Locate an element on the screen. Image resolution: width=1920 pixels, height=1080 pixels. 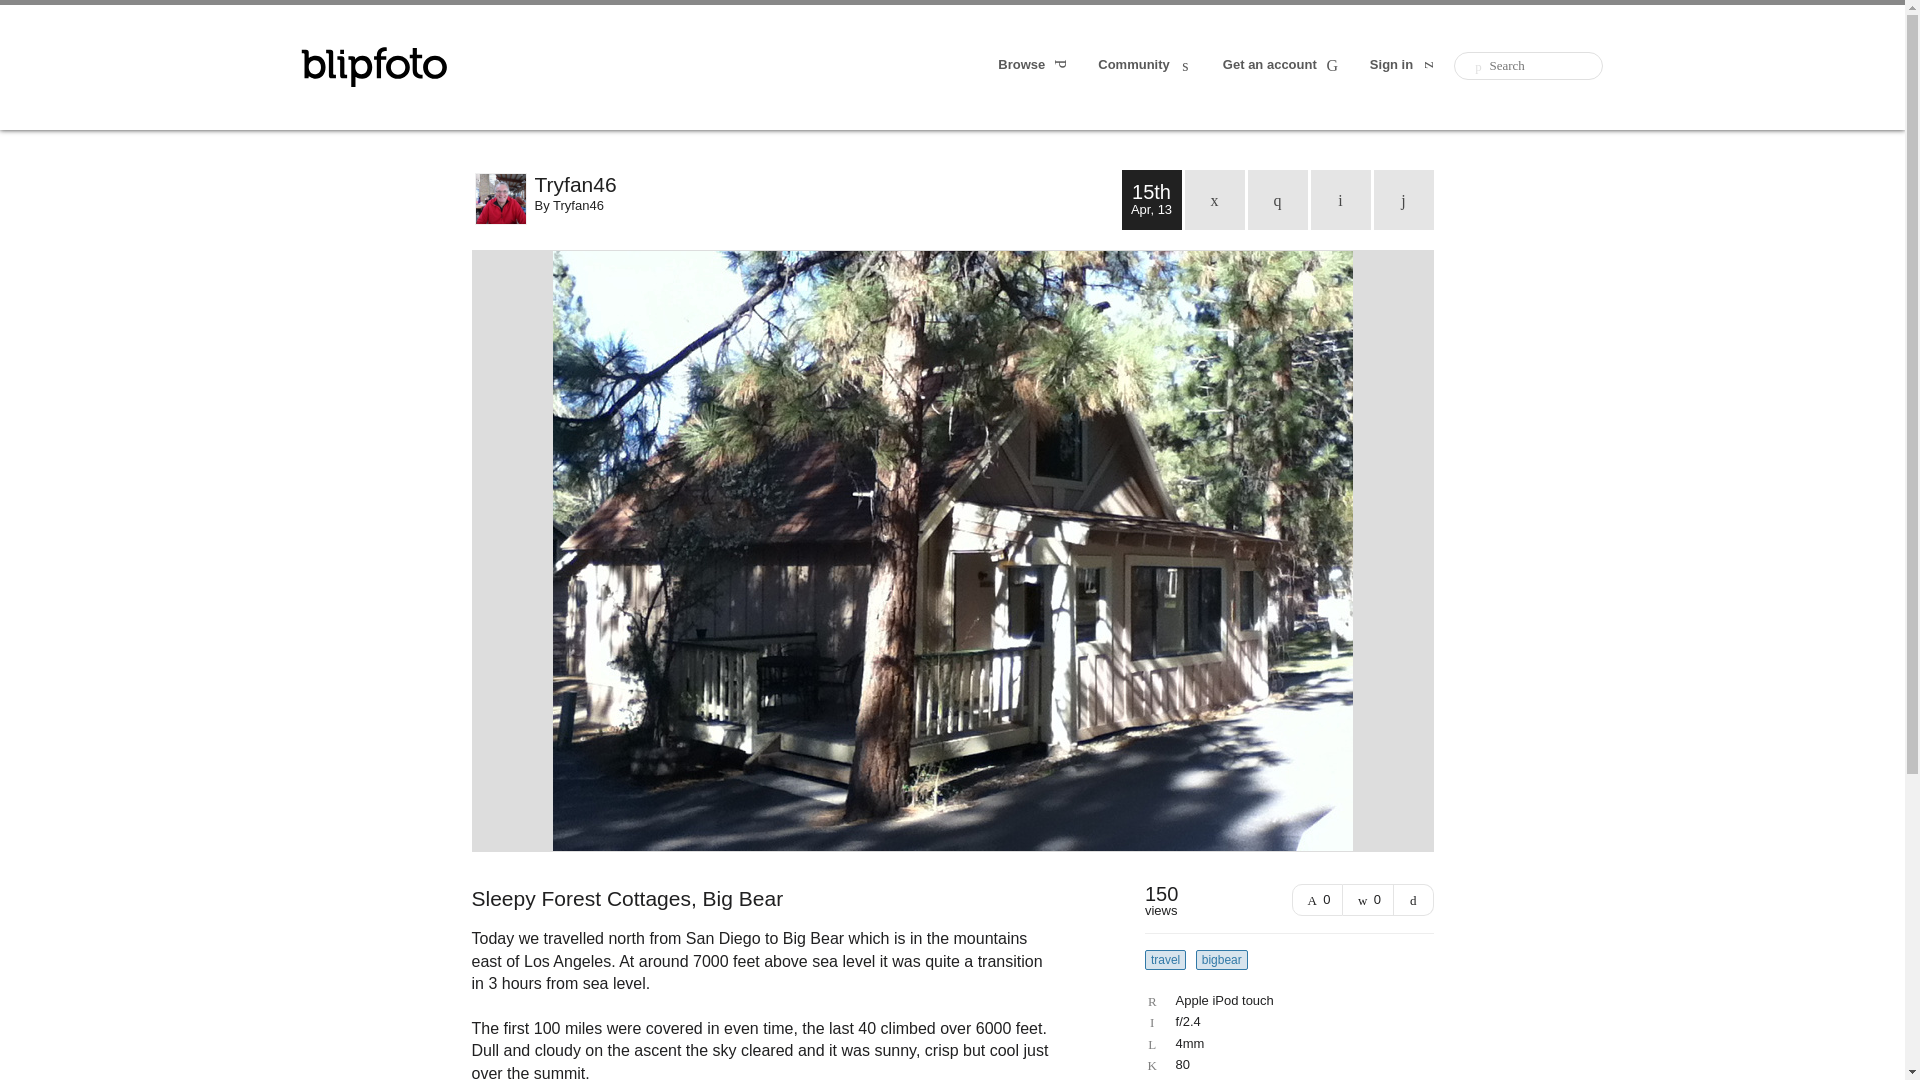
travel is located at coordinates (1165, 960).